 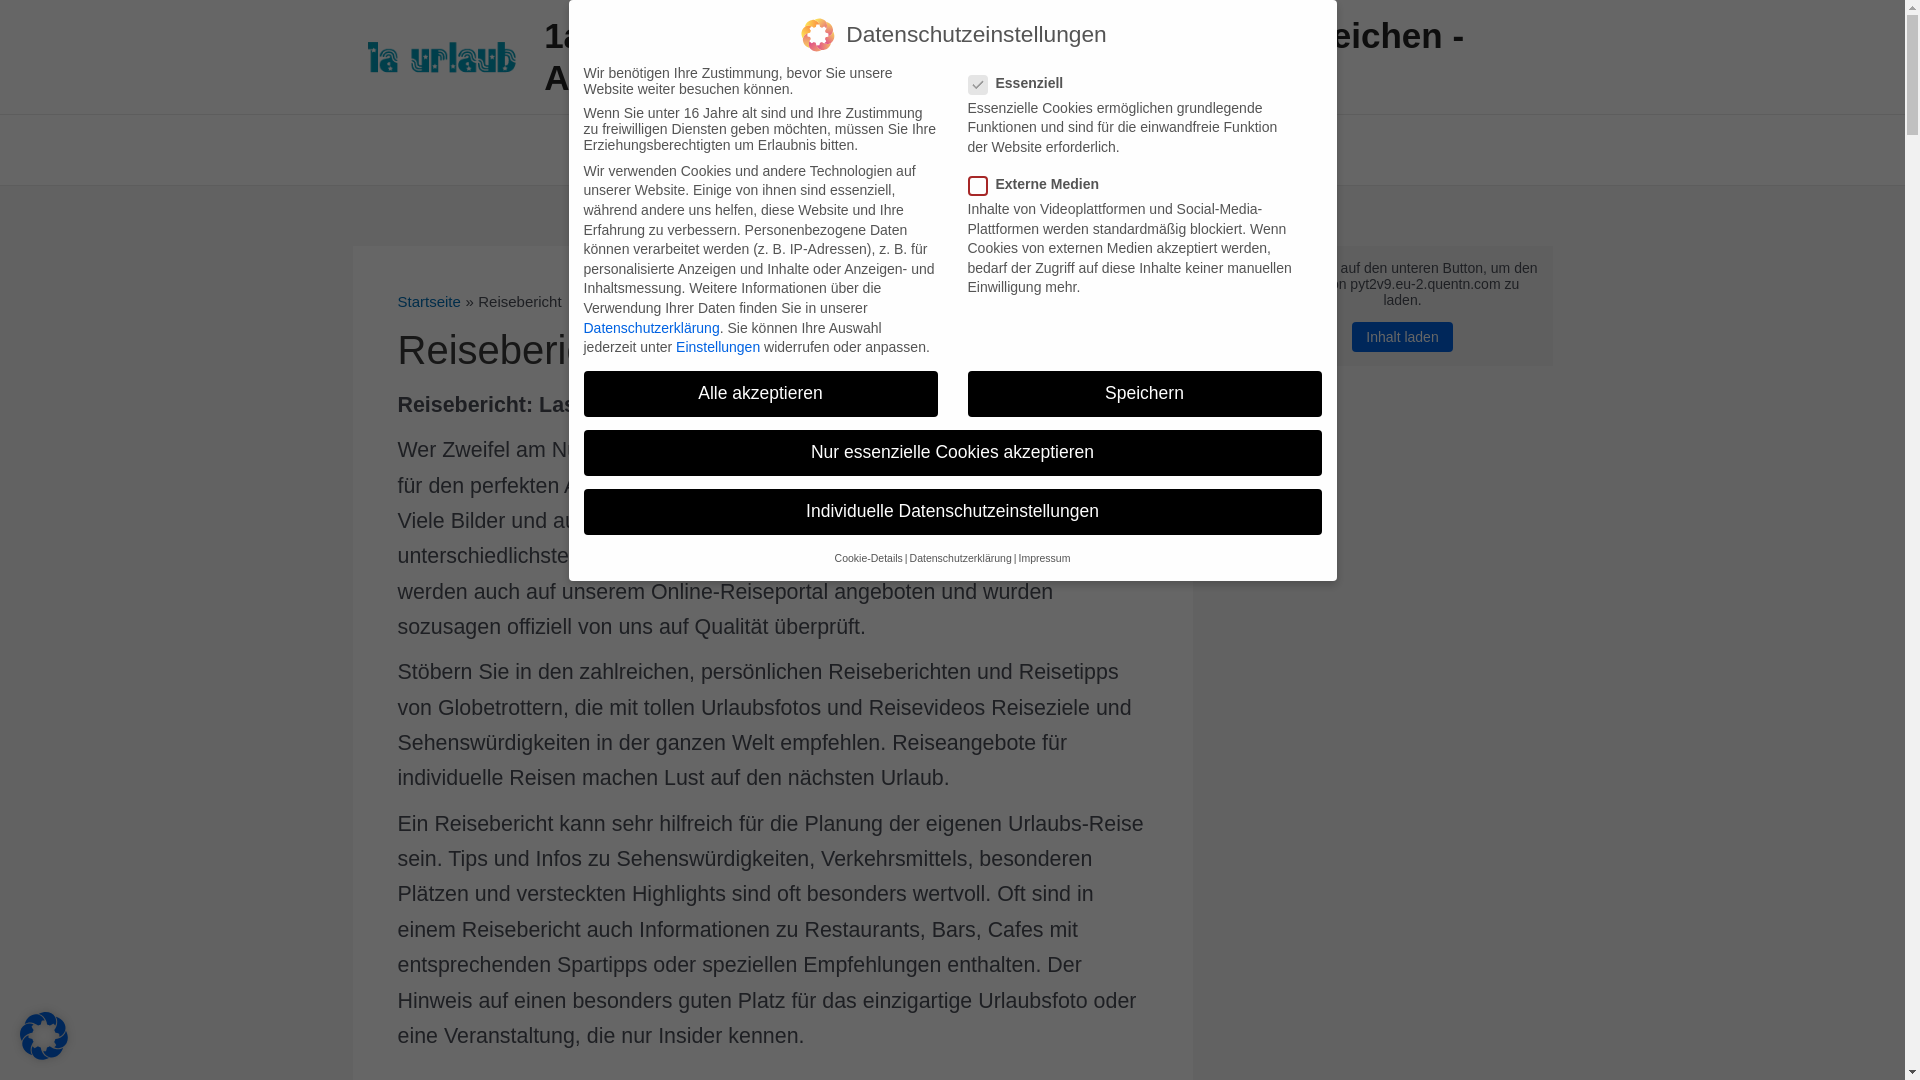 What do you see at coordinates (869, 558) in the screenshot?
I see `Cookie-Details` at bounding box center [869, 558].